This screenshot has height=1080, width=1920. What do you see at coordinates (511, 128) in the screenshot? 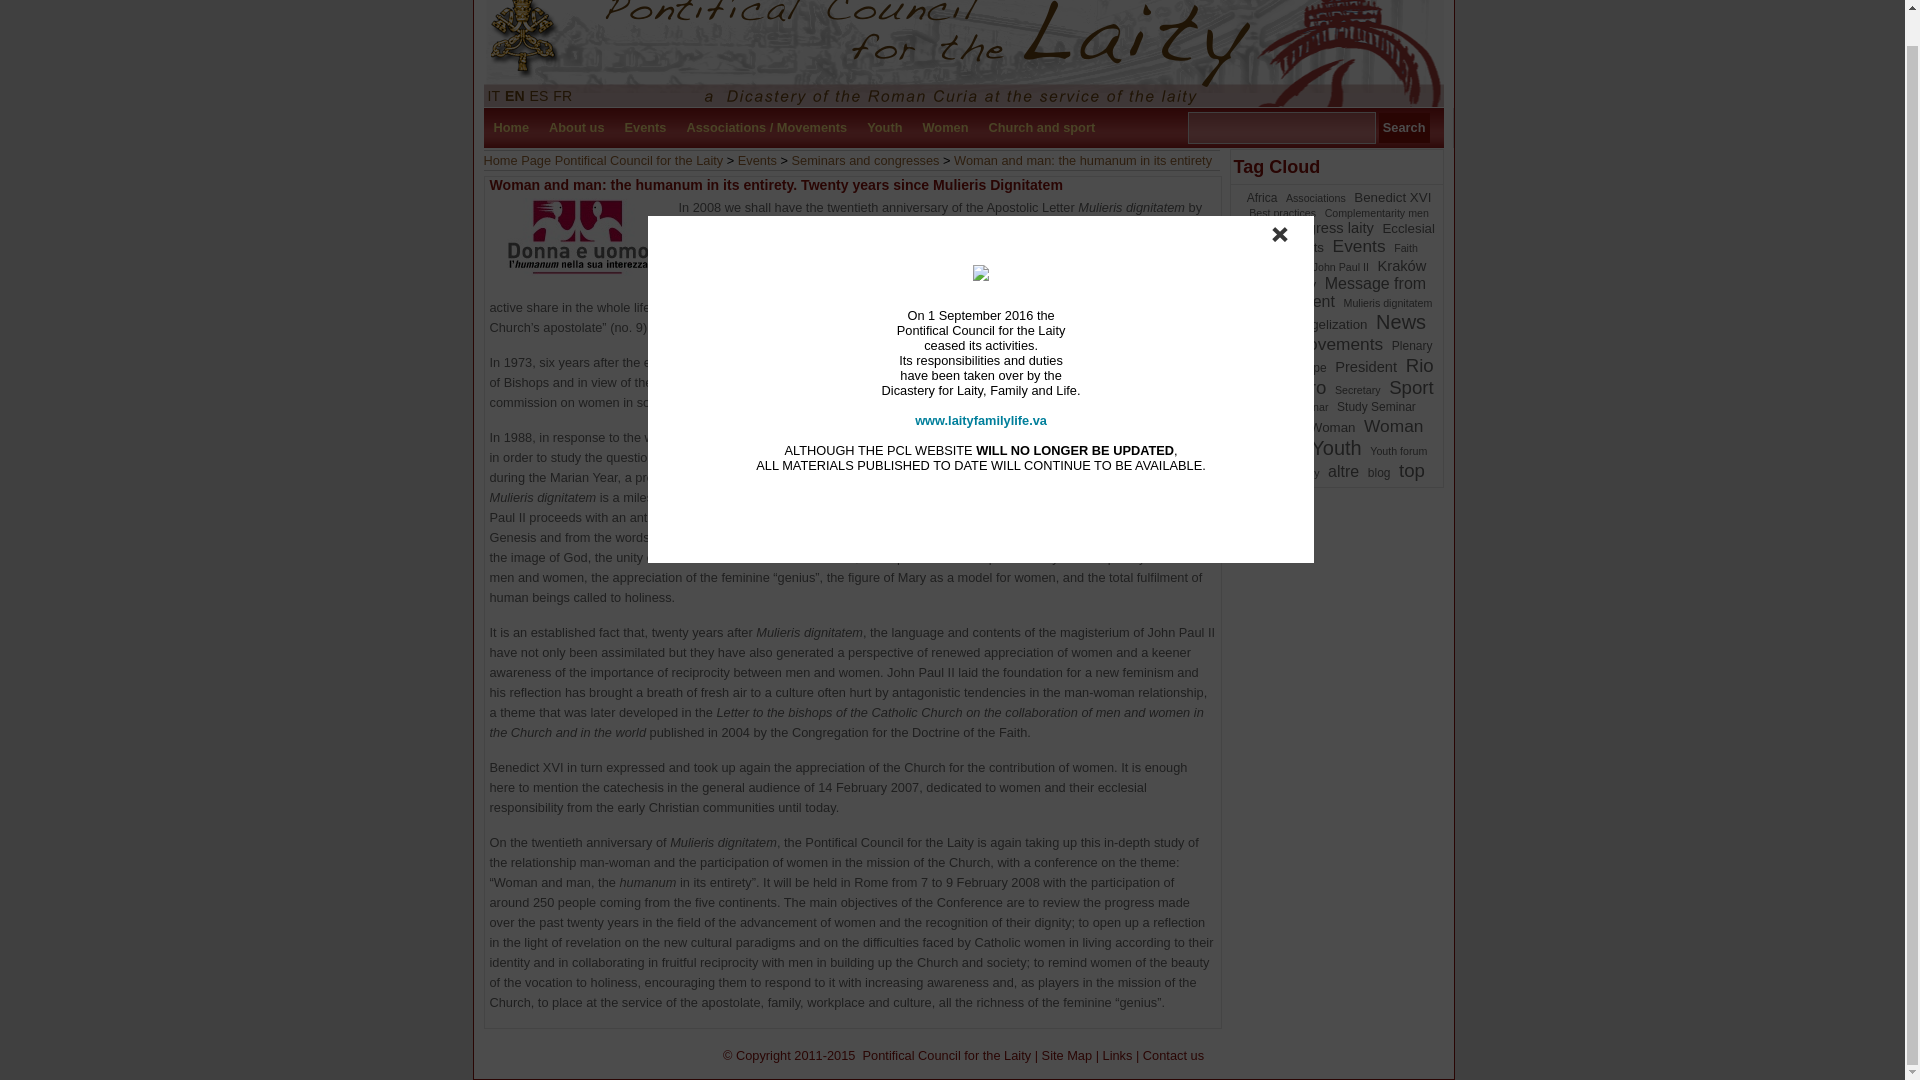
I see `Home` at bounding box center [511, 128].